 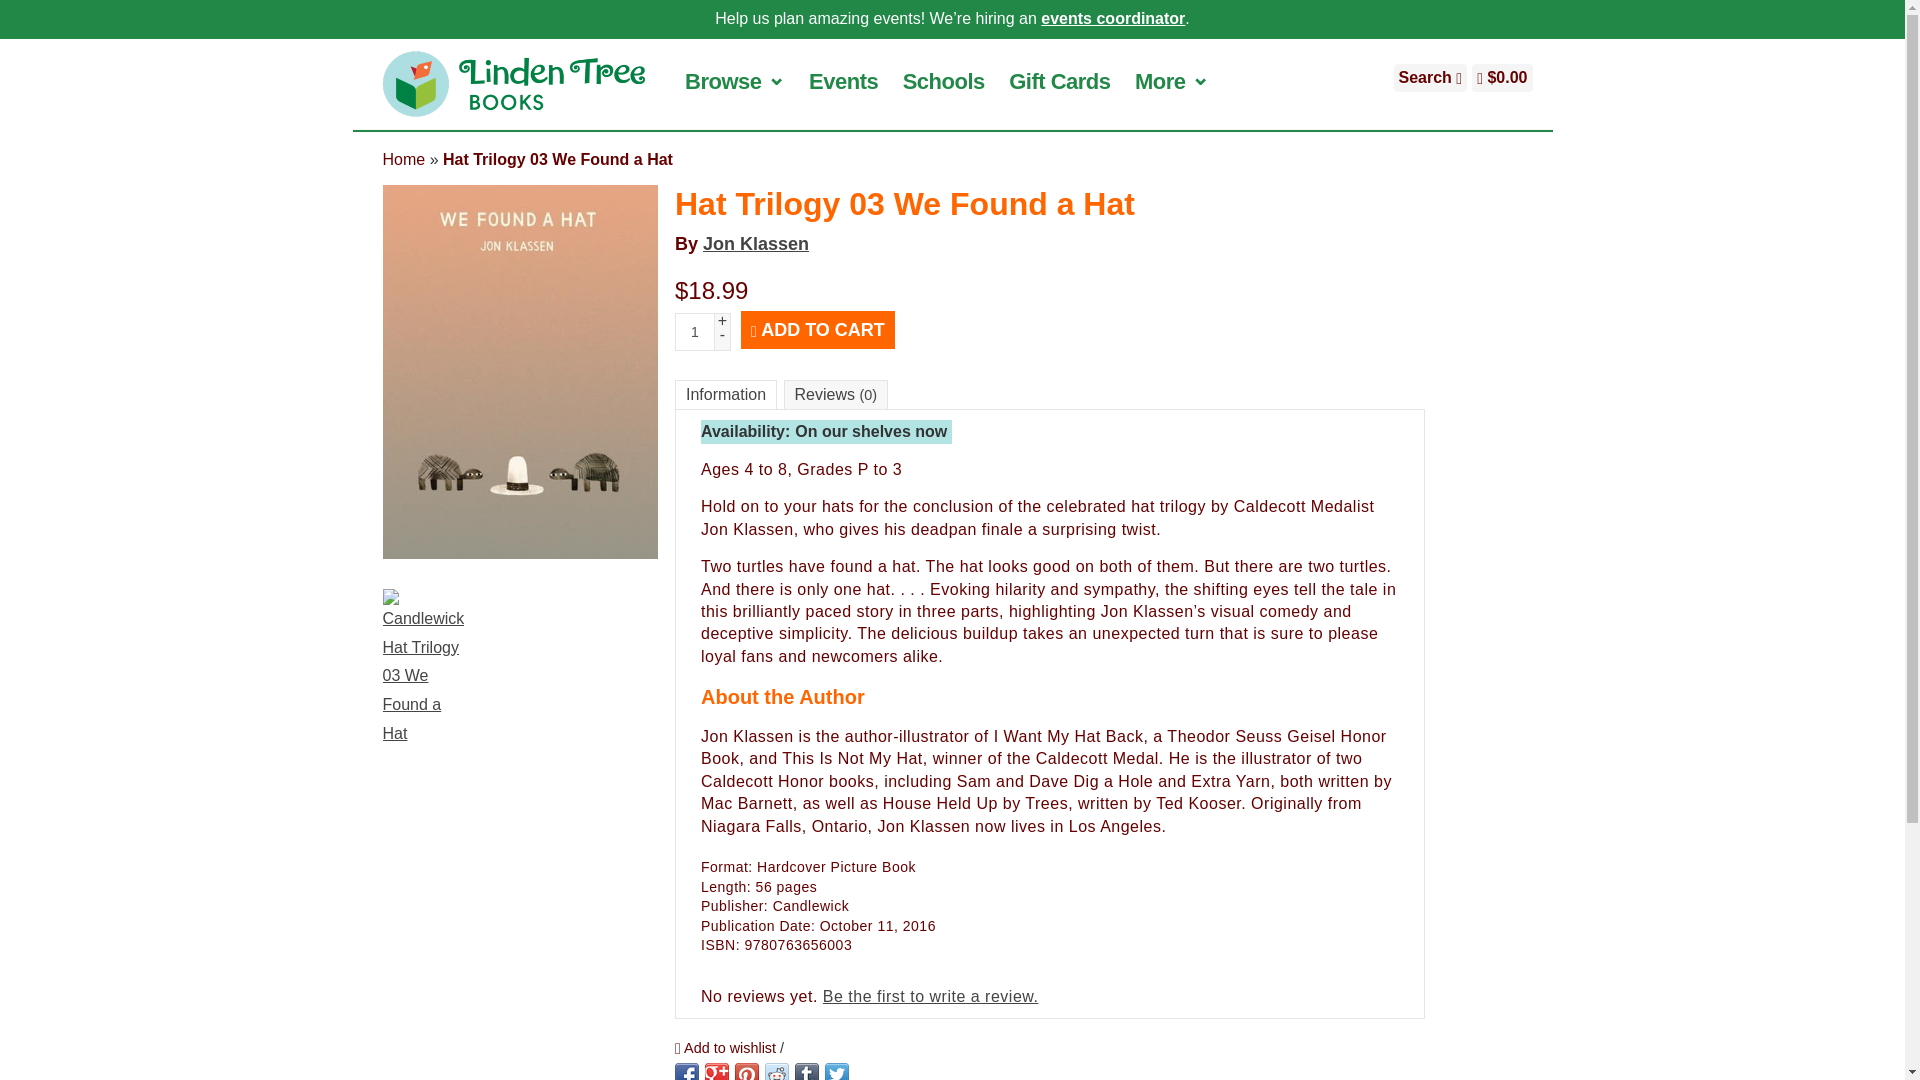 I want to click on Be the first to write a review., so click(x=930, y=996).